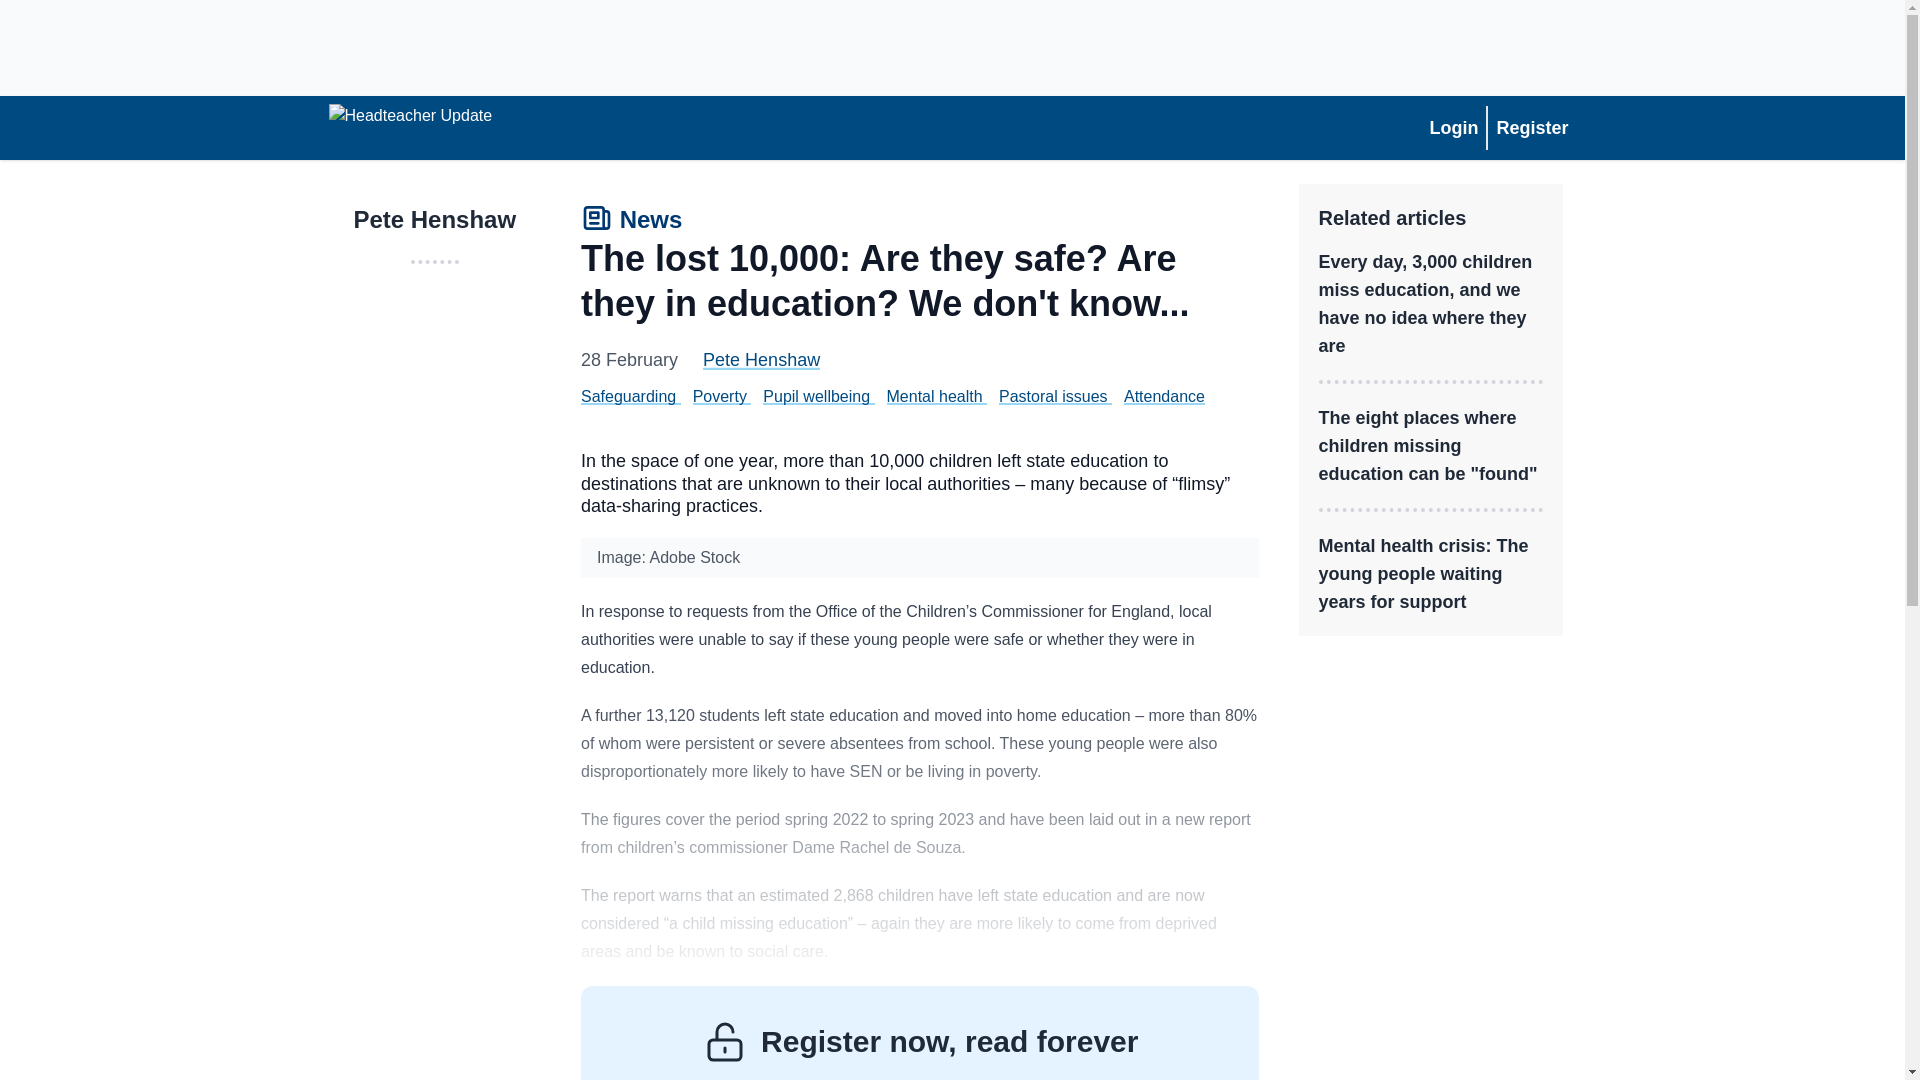  Describe the element at coordinates (720, 396) in the screenshot. I see `Poverty` at that location.